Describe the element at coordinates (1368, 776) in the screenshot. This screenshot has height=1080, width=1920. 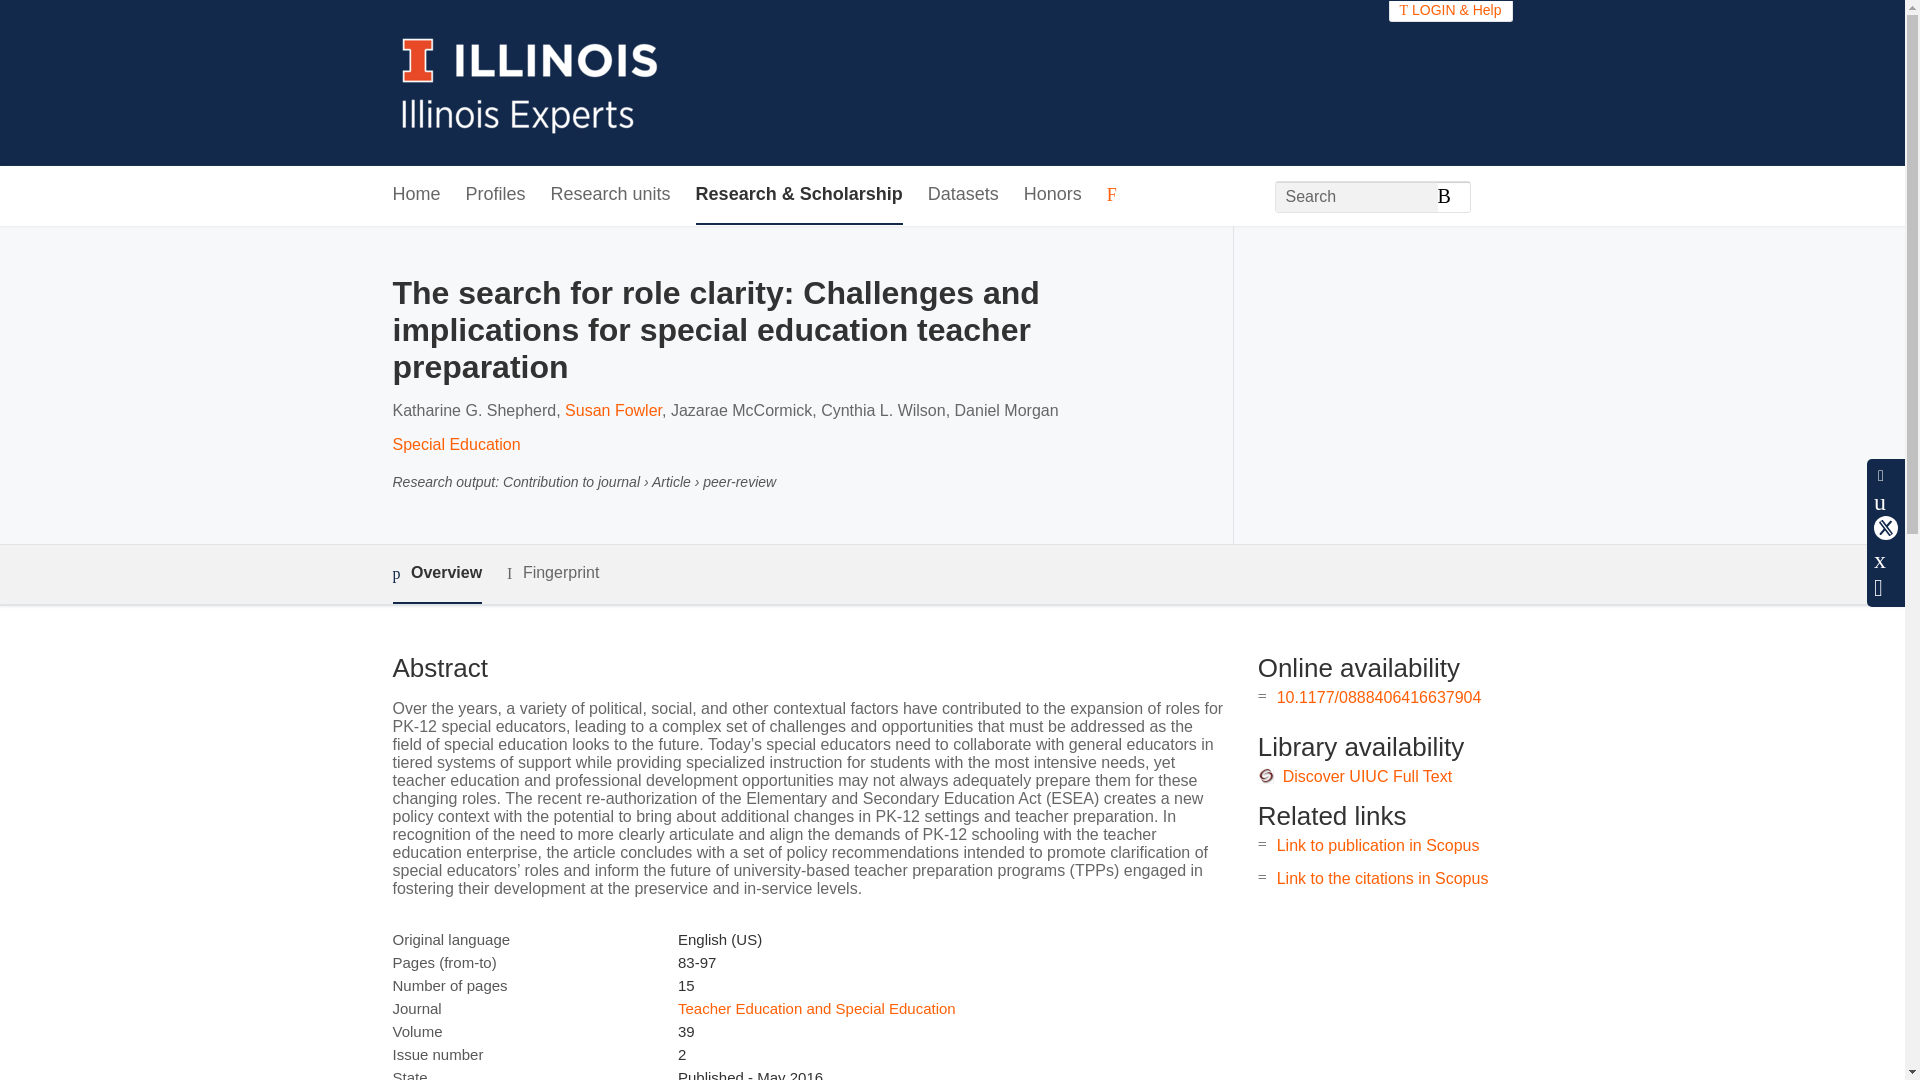
I see `Discover UIUC Full Text` at that location.